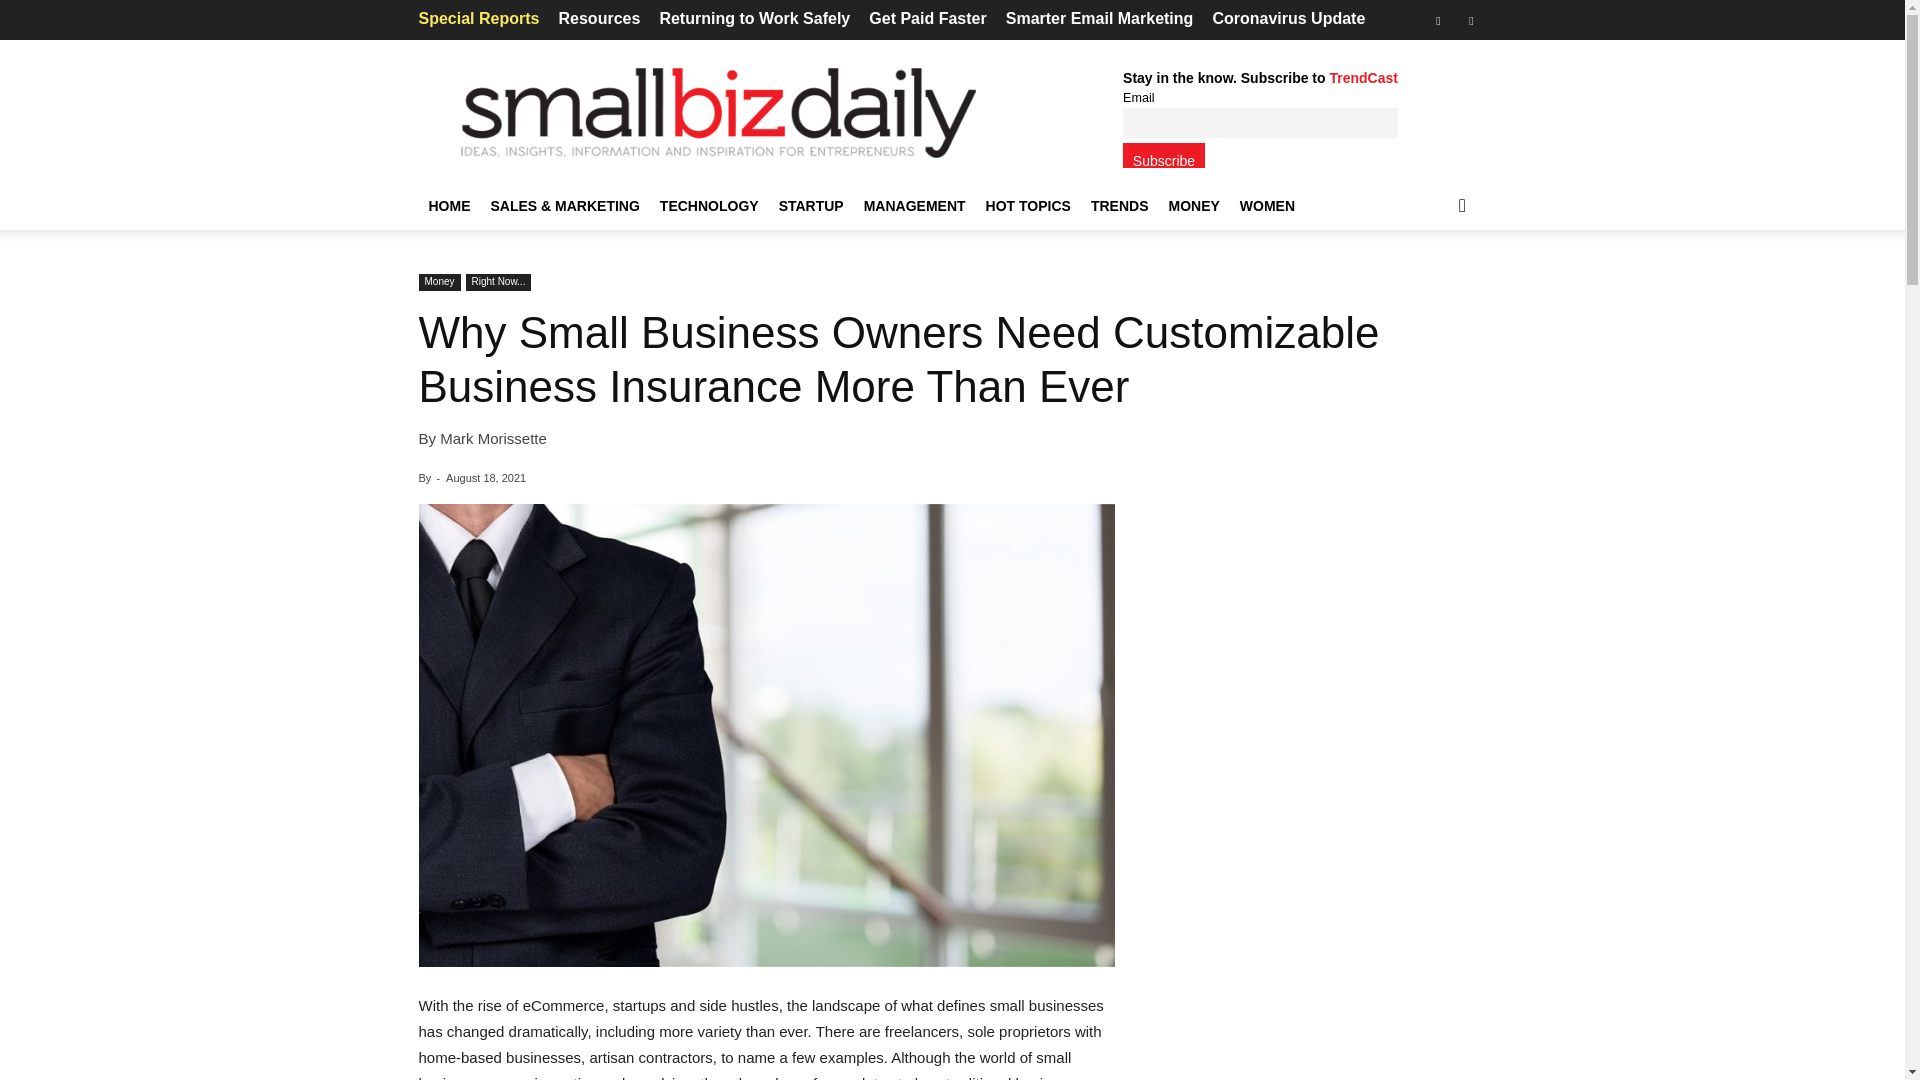 The image size is (1920, 1080). I want to click on MONEY, so click(1192, 206).